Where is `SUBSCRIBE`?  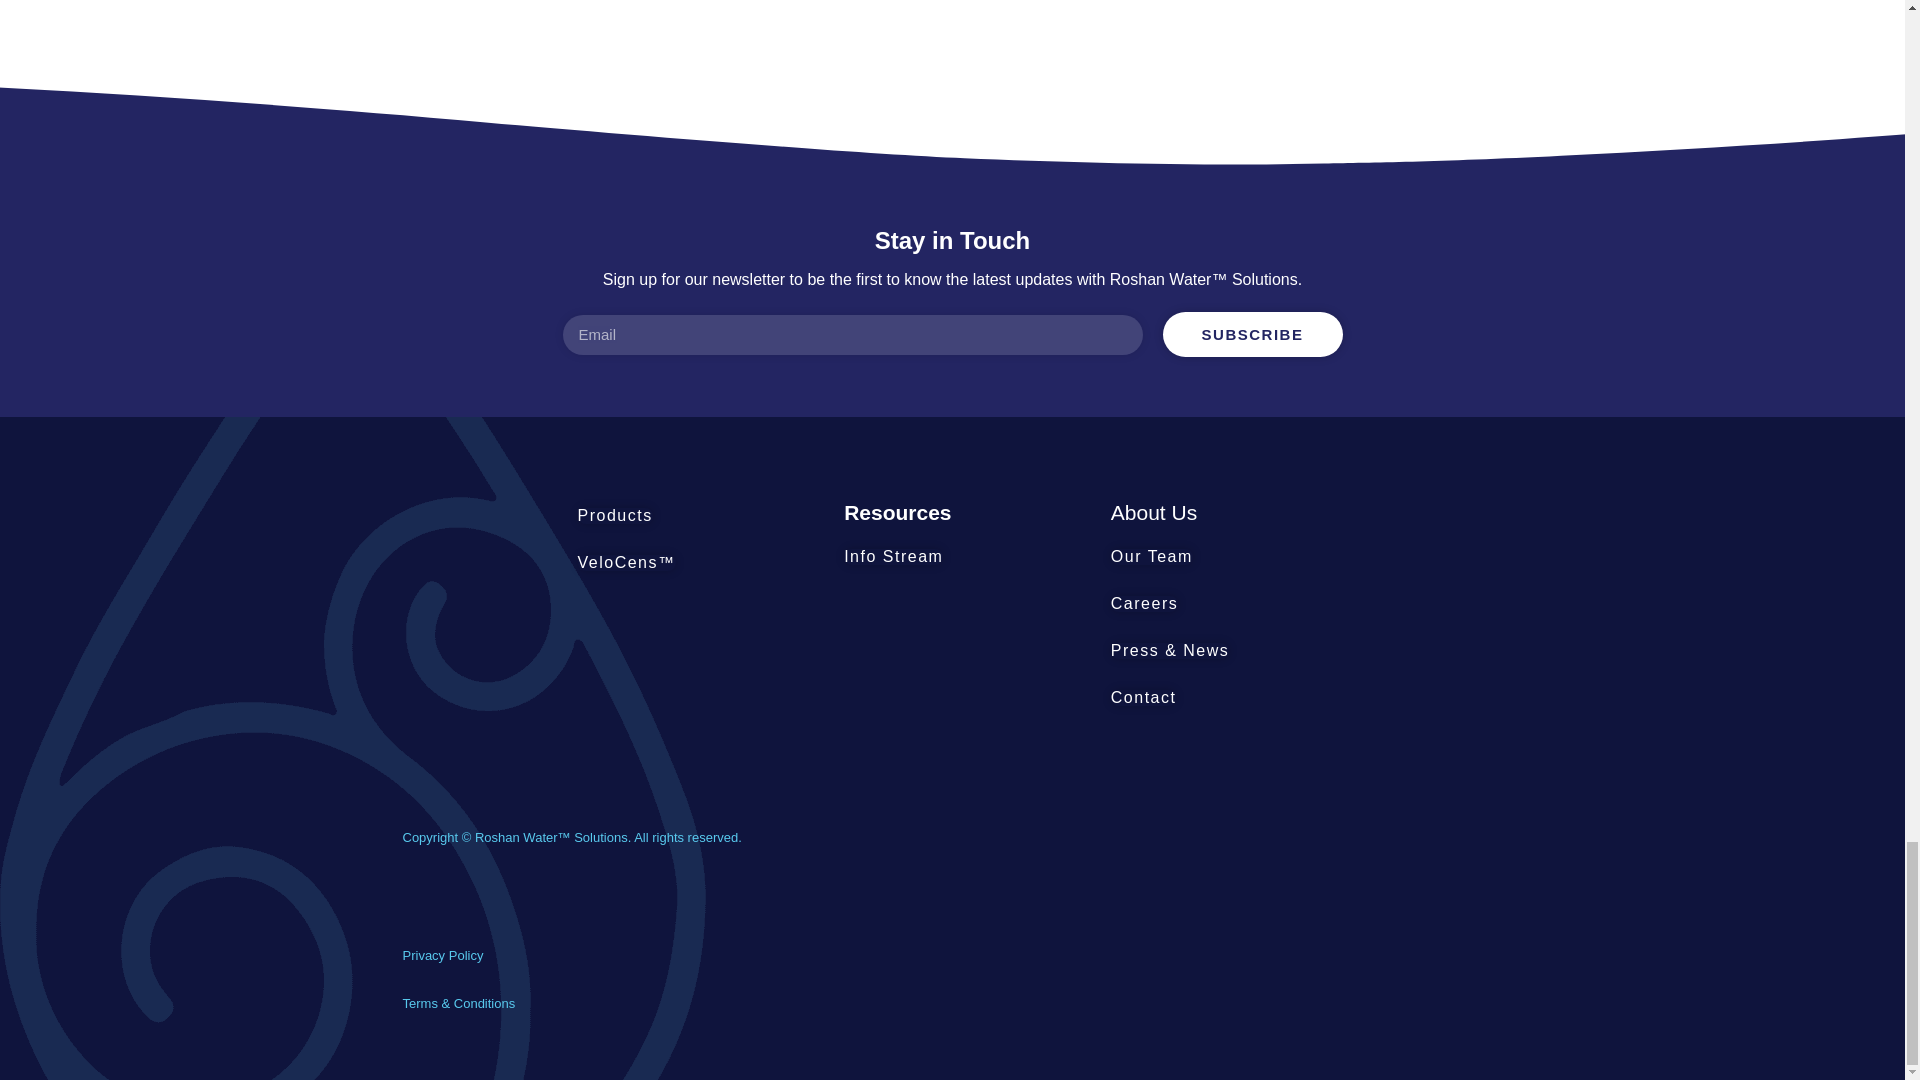 SUBSCRIBE is located at coordinates (1252, 334).